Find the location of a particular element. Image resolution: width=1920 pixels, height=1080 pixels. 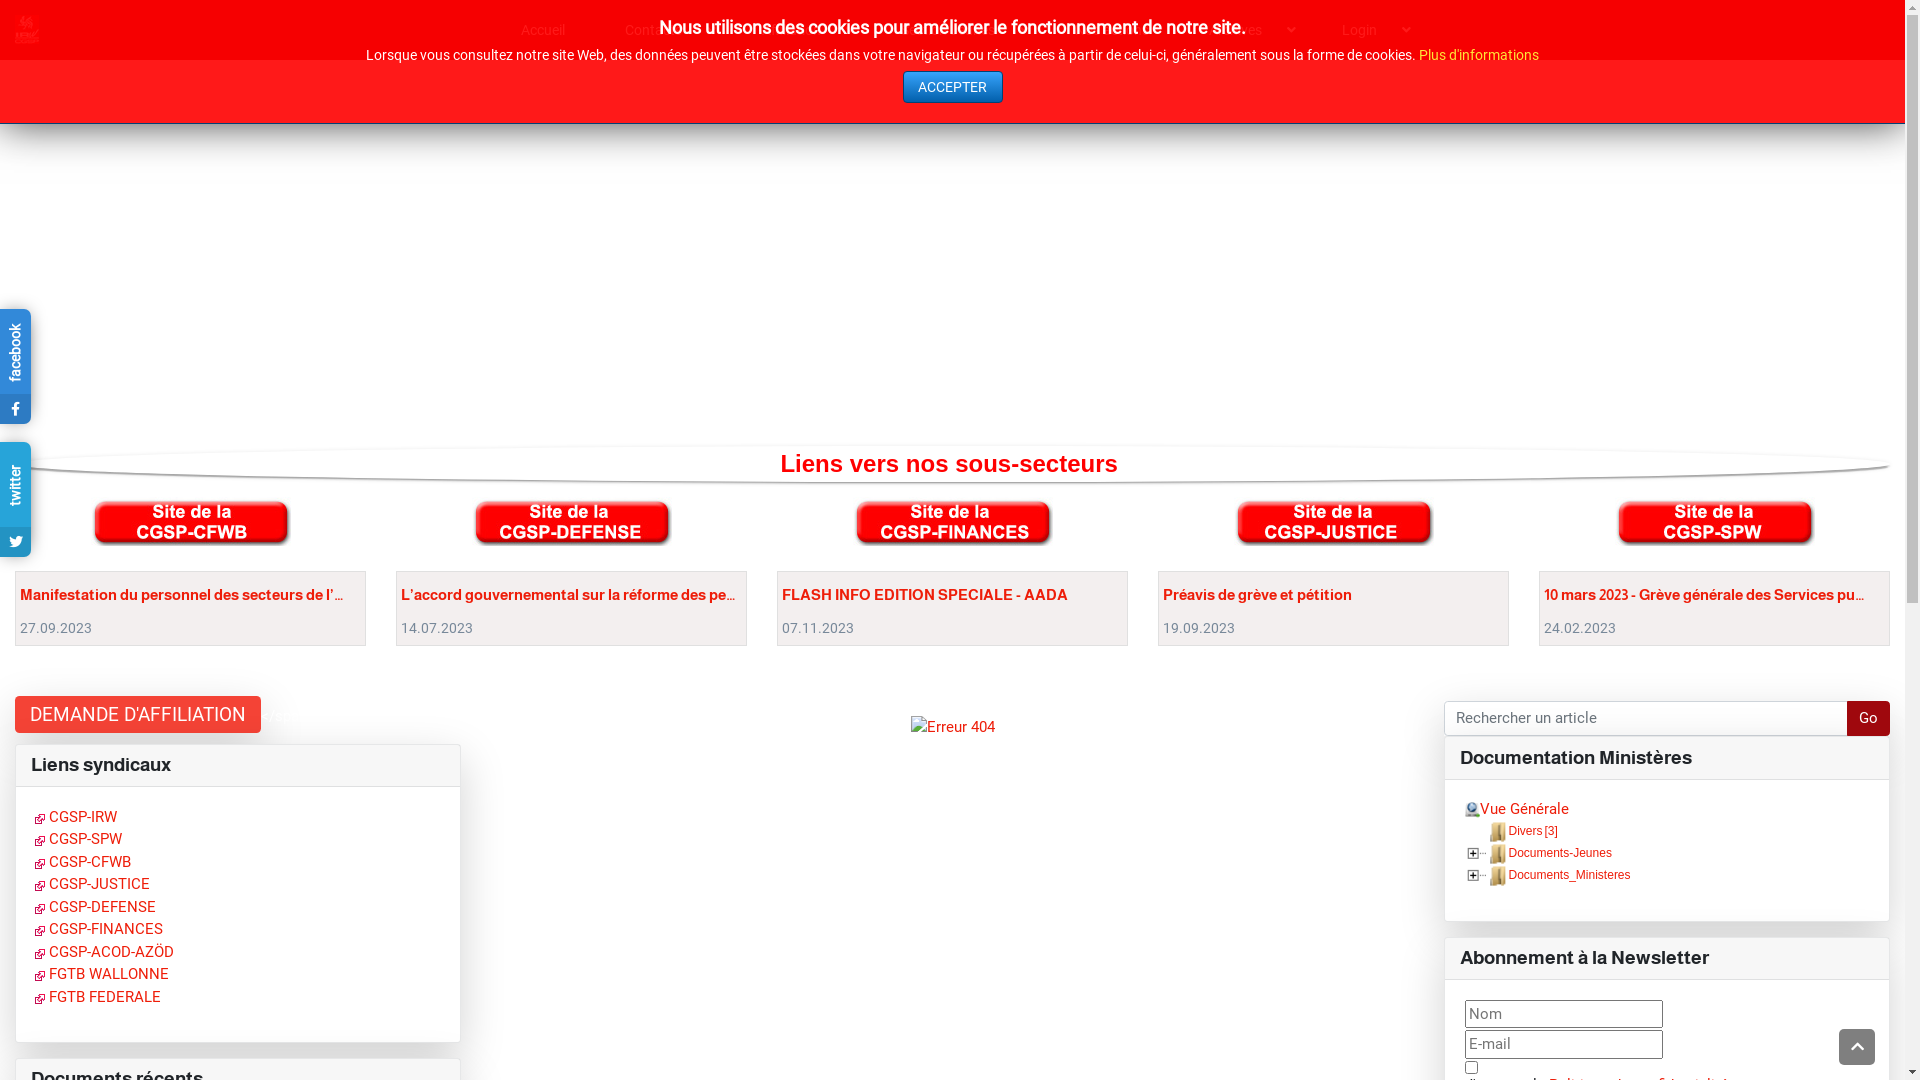

Documents-Jeunes is located at coordinates (1560, 853).